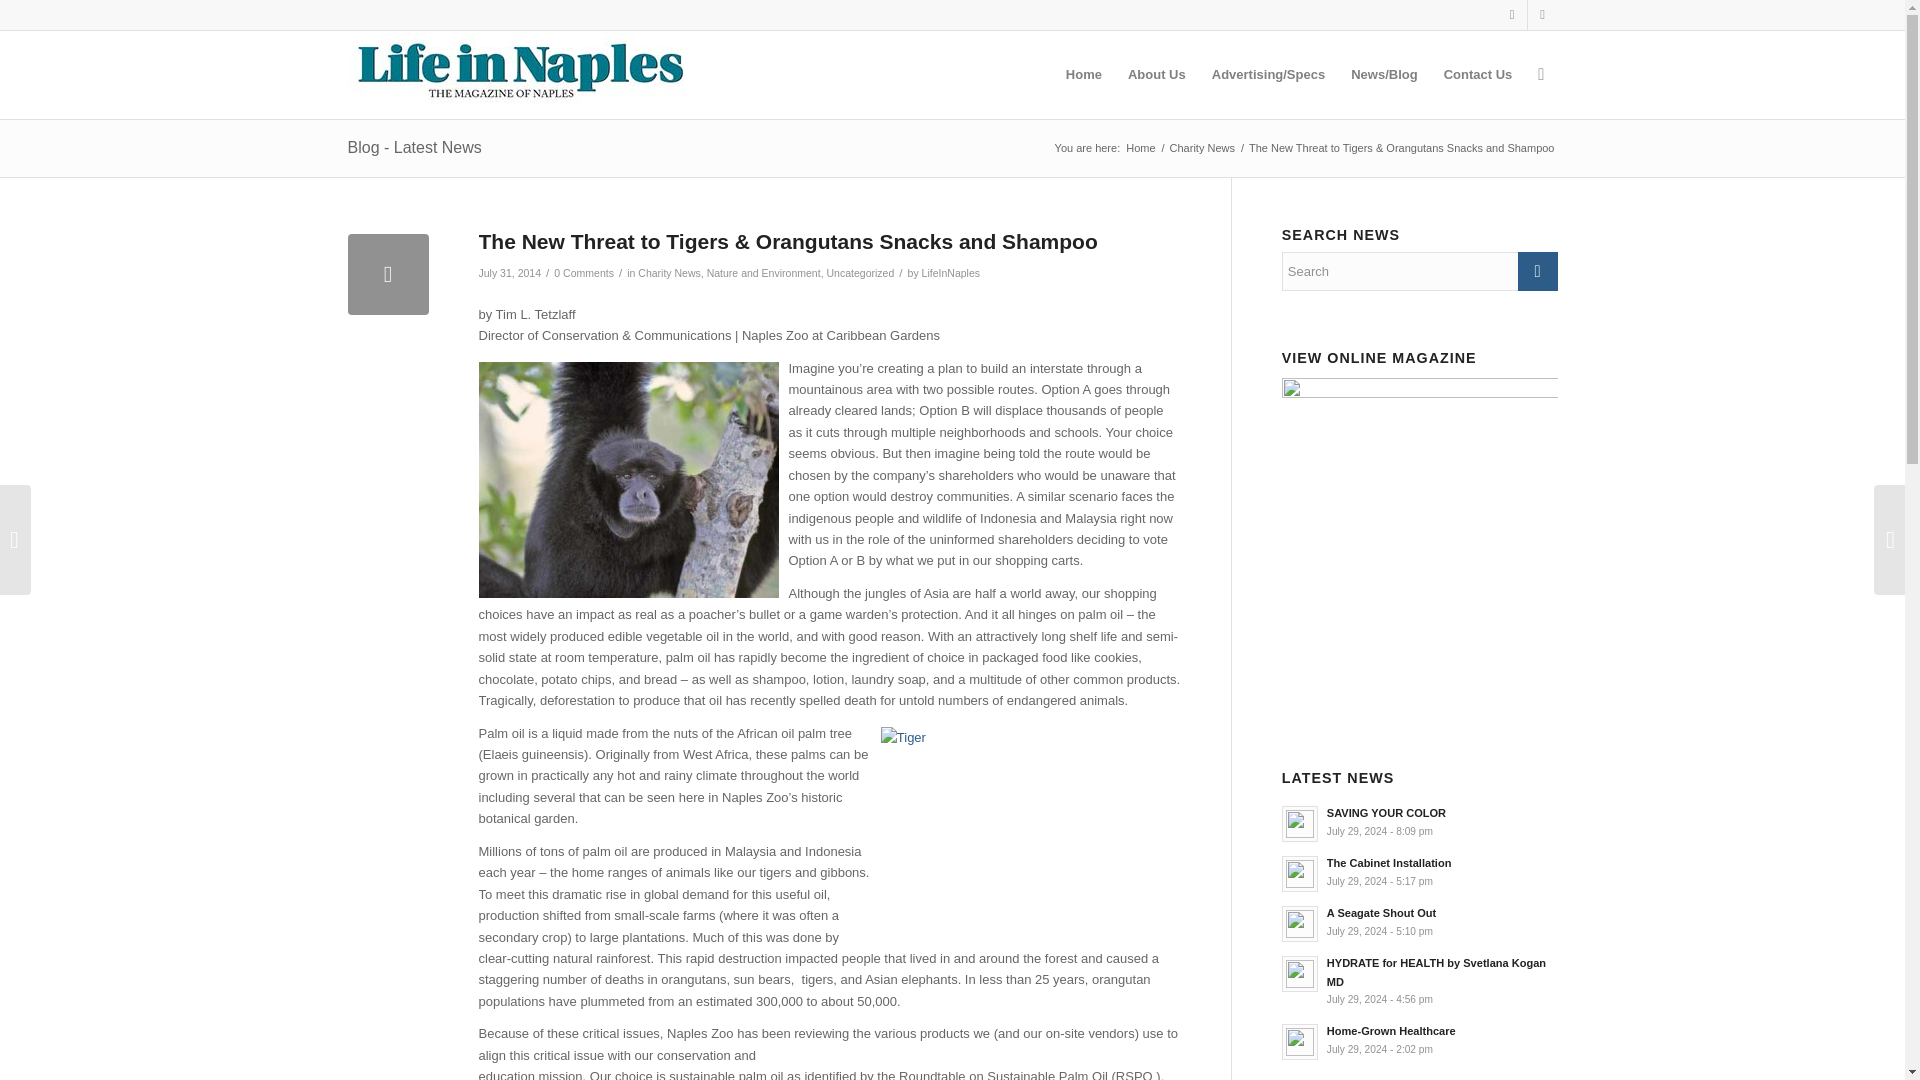 The image size is (1920, 1080). I want to click on Charity News, so click(668, 272).